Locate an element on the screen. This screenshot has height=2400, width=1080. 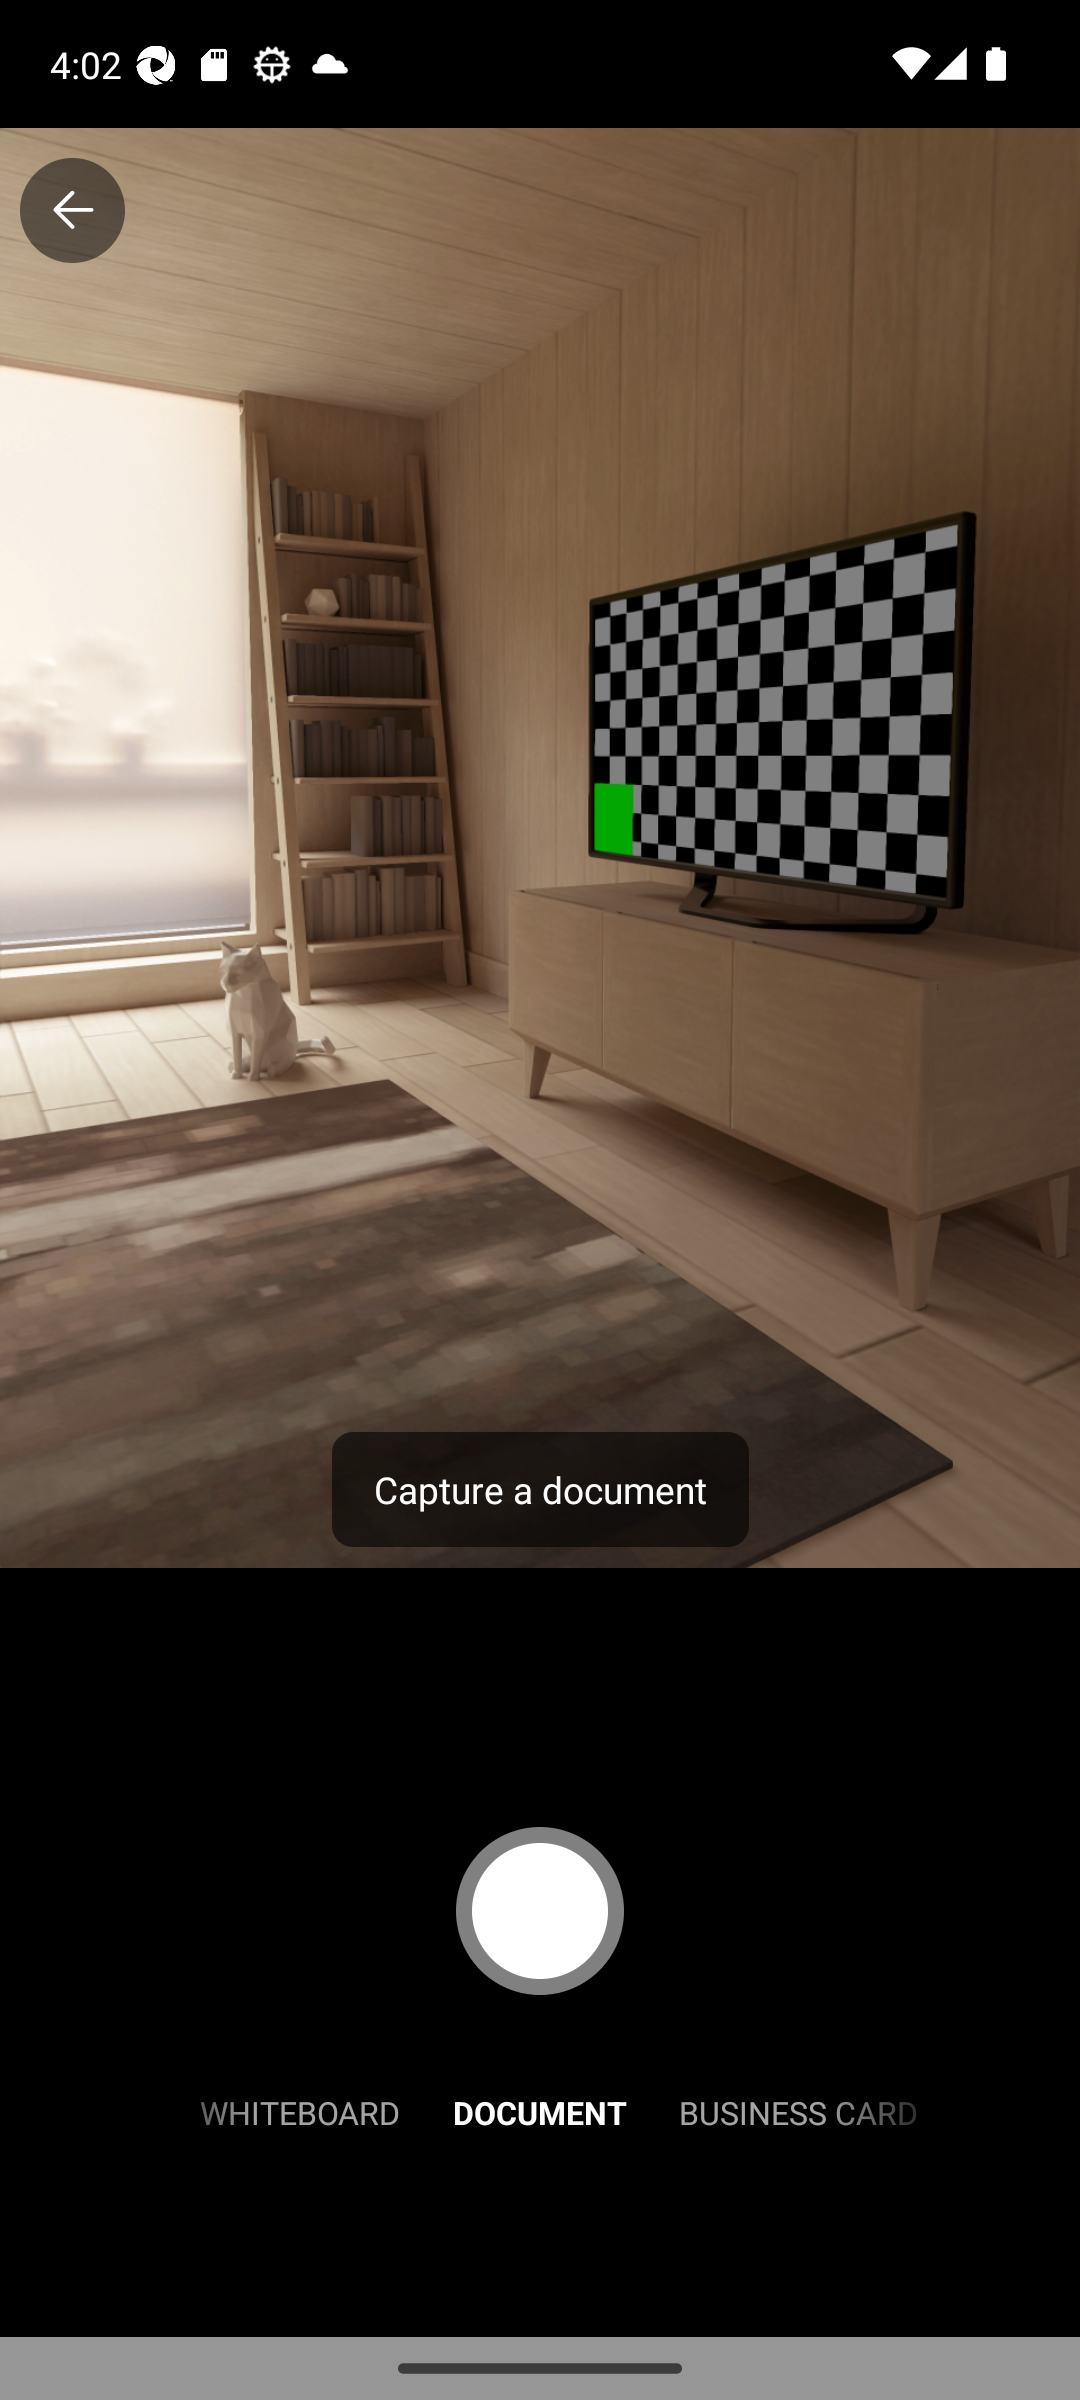
Capture is located at coordinates (540, 1910).